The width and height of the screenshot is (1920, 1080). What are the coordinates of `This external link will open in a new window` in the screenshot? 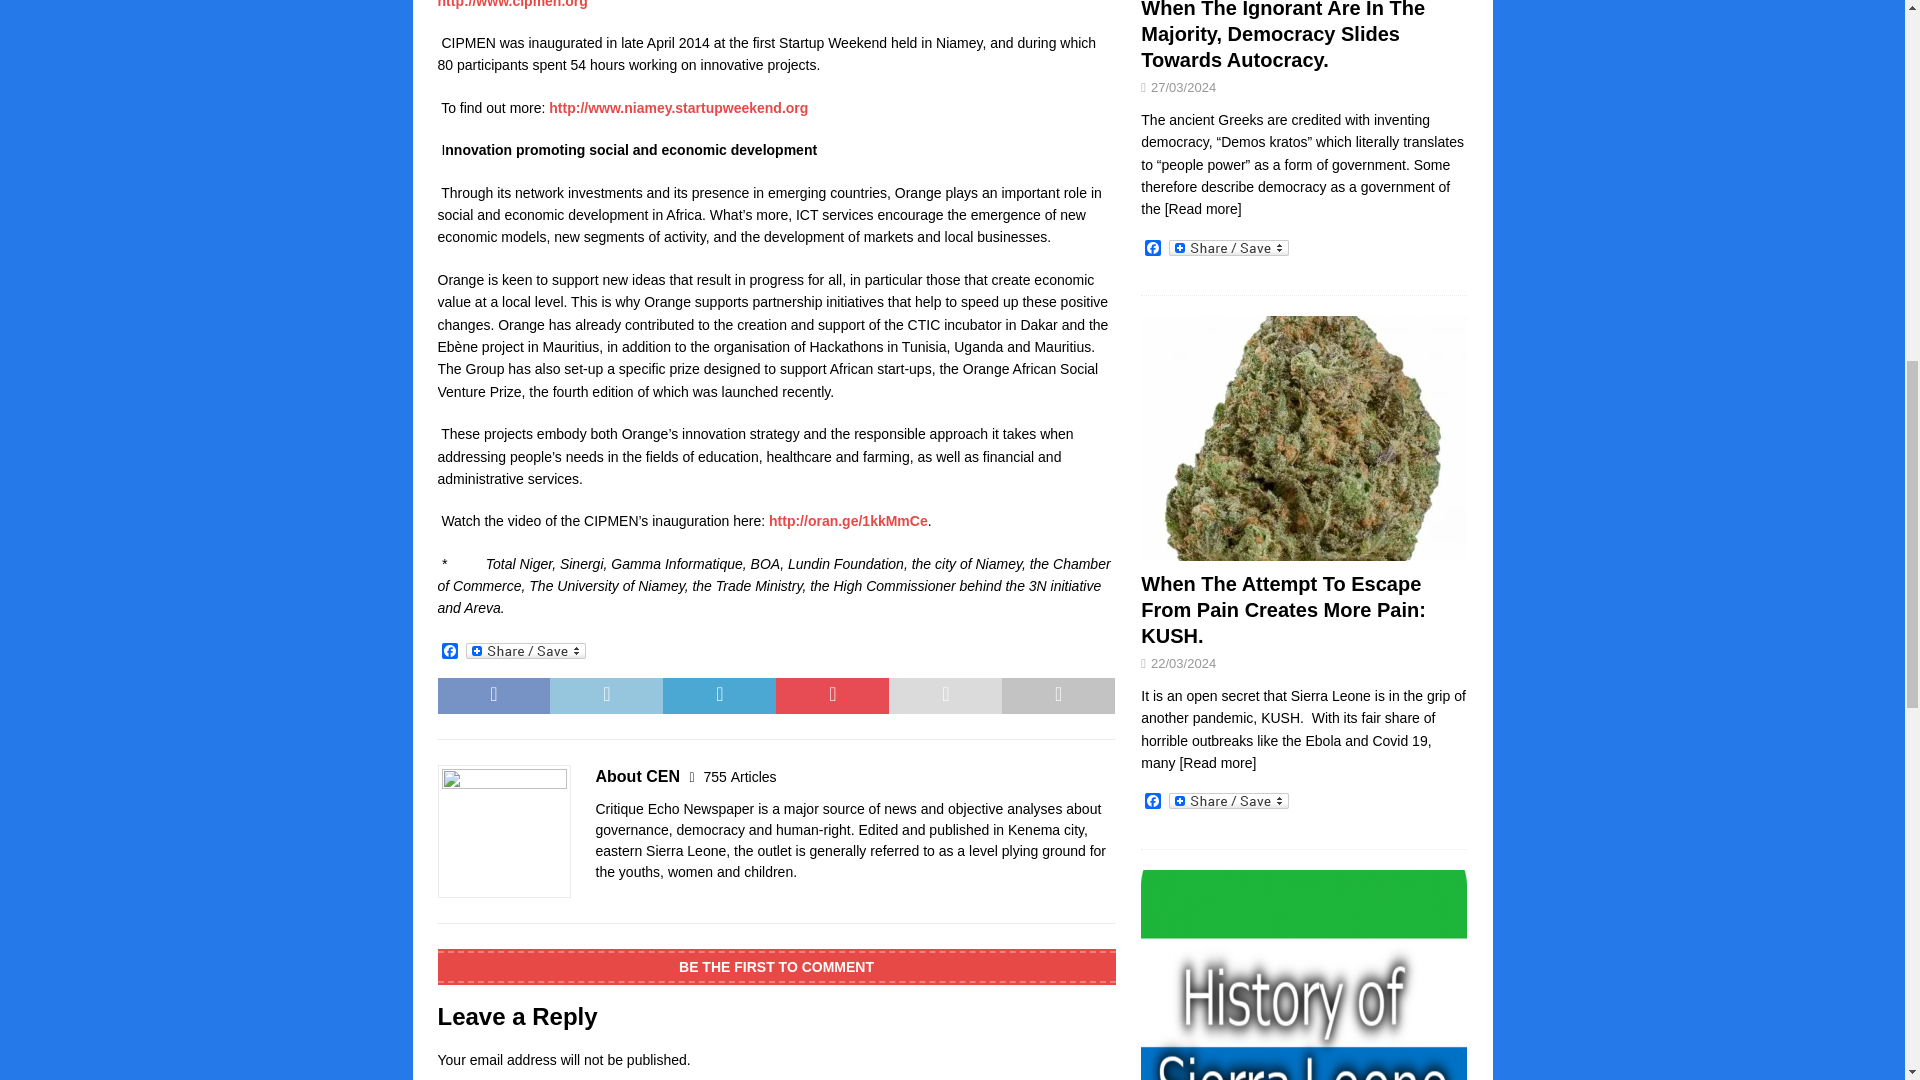 It's located at (512, 4).